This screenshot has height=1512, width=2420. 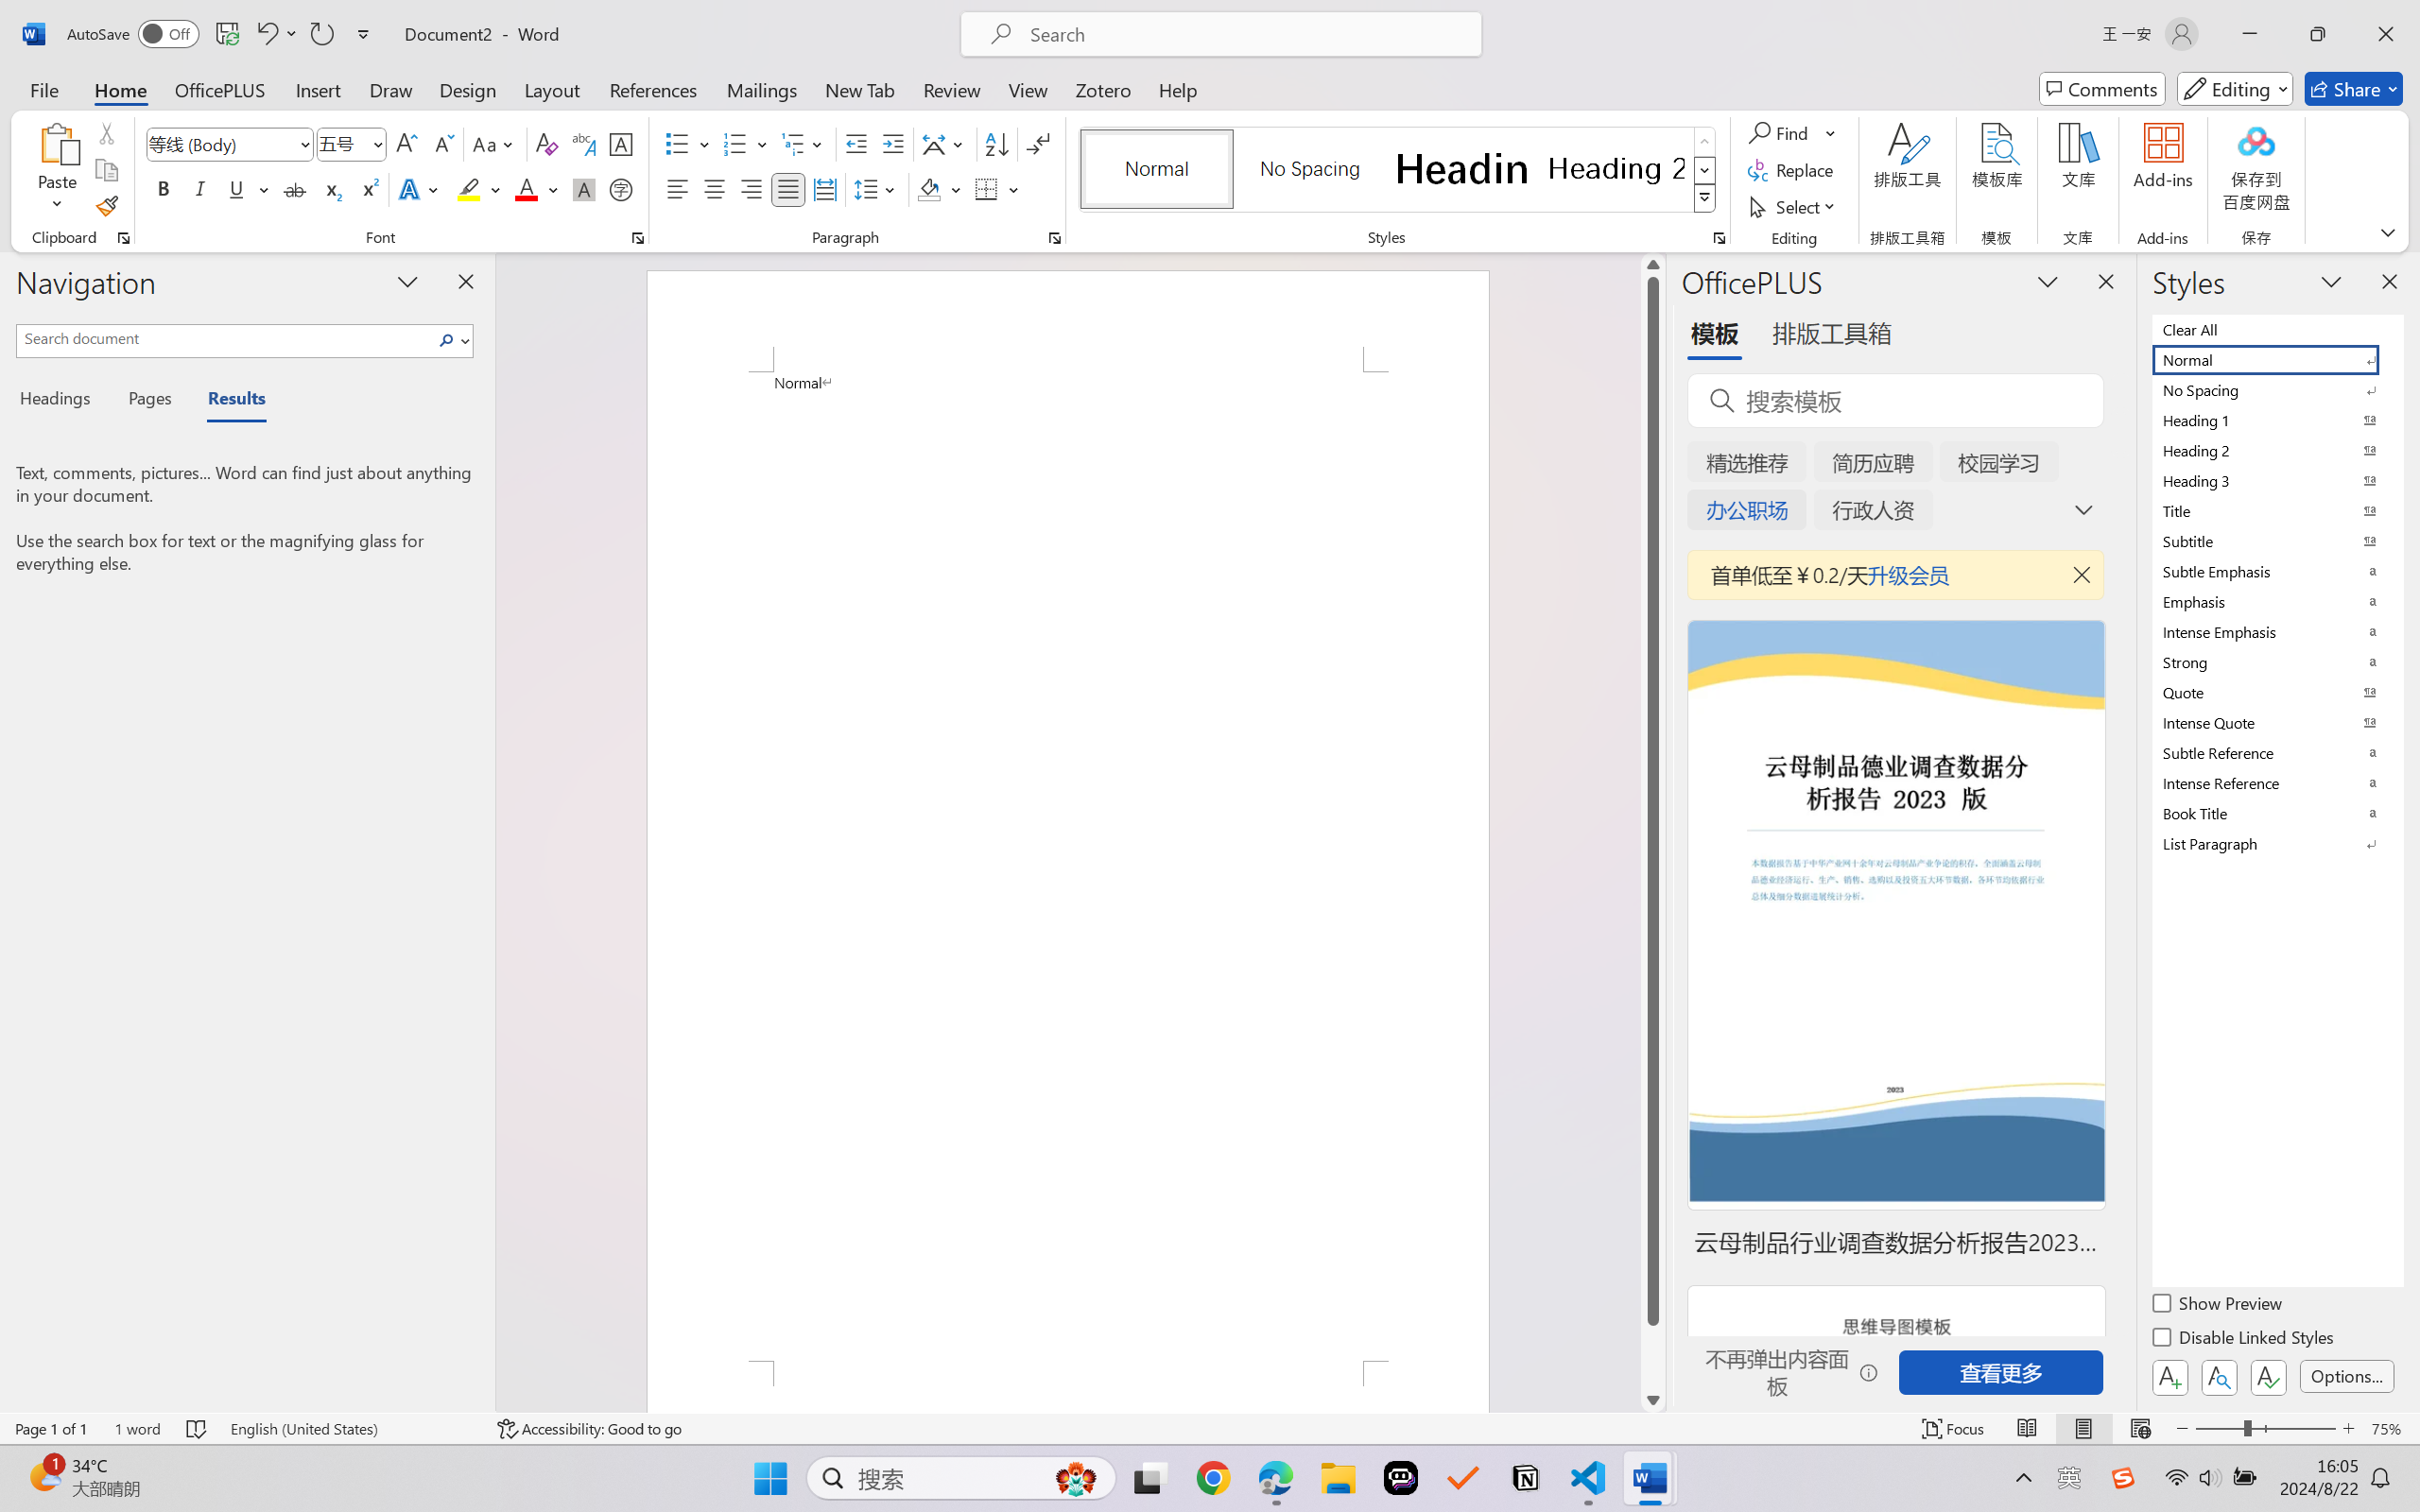 What do you see at coordinates (2276, 329) in the screenshot?
I see `Clear All` at bounding box center [2276, 329].